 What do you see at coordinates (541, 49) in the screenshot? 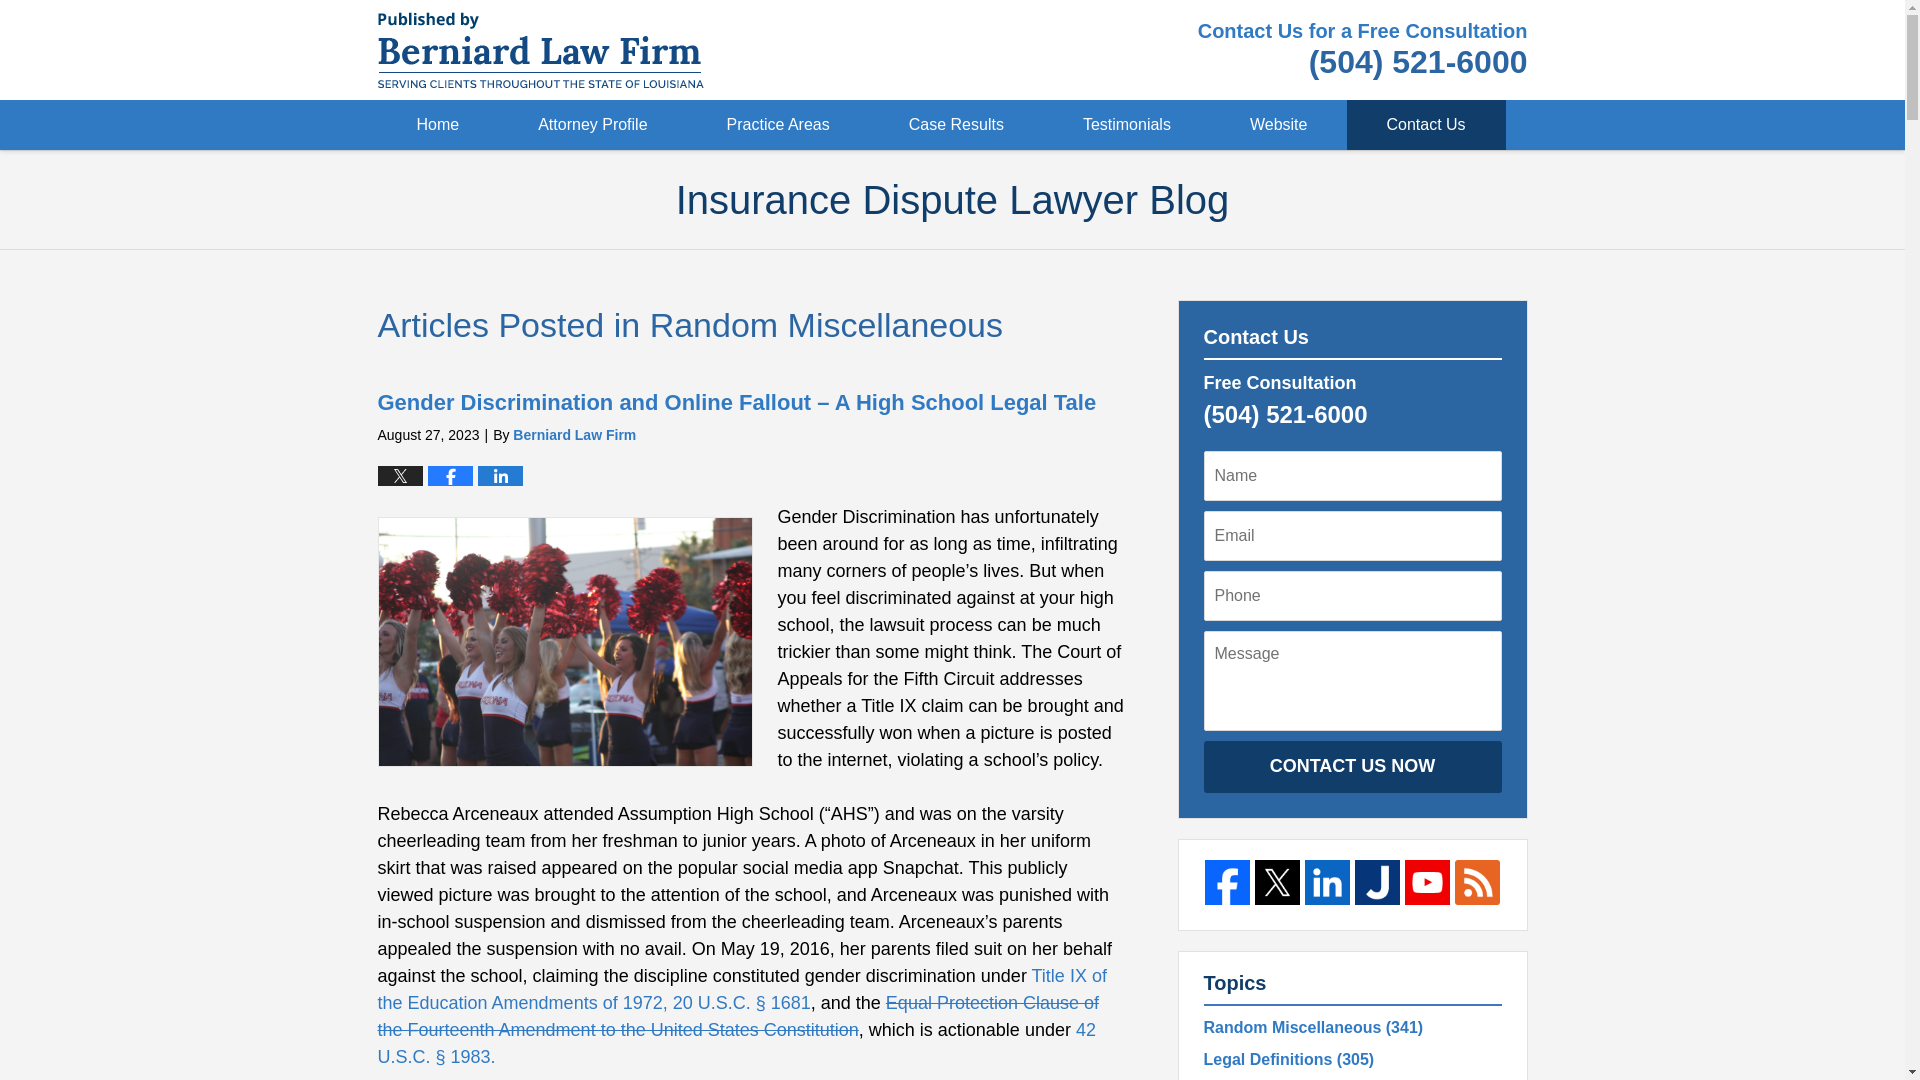
I see `Insurance Dispute Lawyer Blog` at bounding box center [541, 49].